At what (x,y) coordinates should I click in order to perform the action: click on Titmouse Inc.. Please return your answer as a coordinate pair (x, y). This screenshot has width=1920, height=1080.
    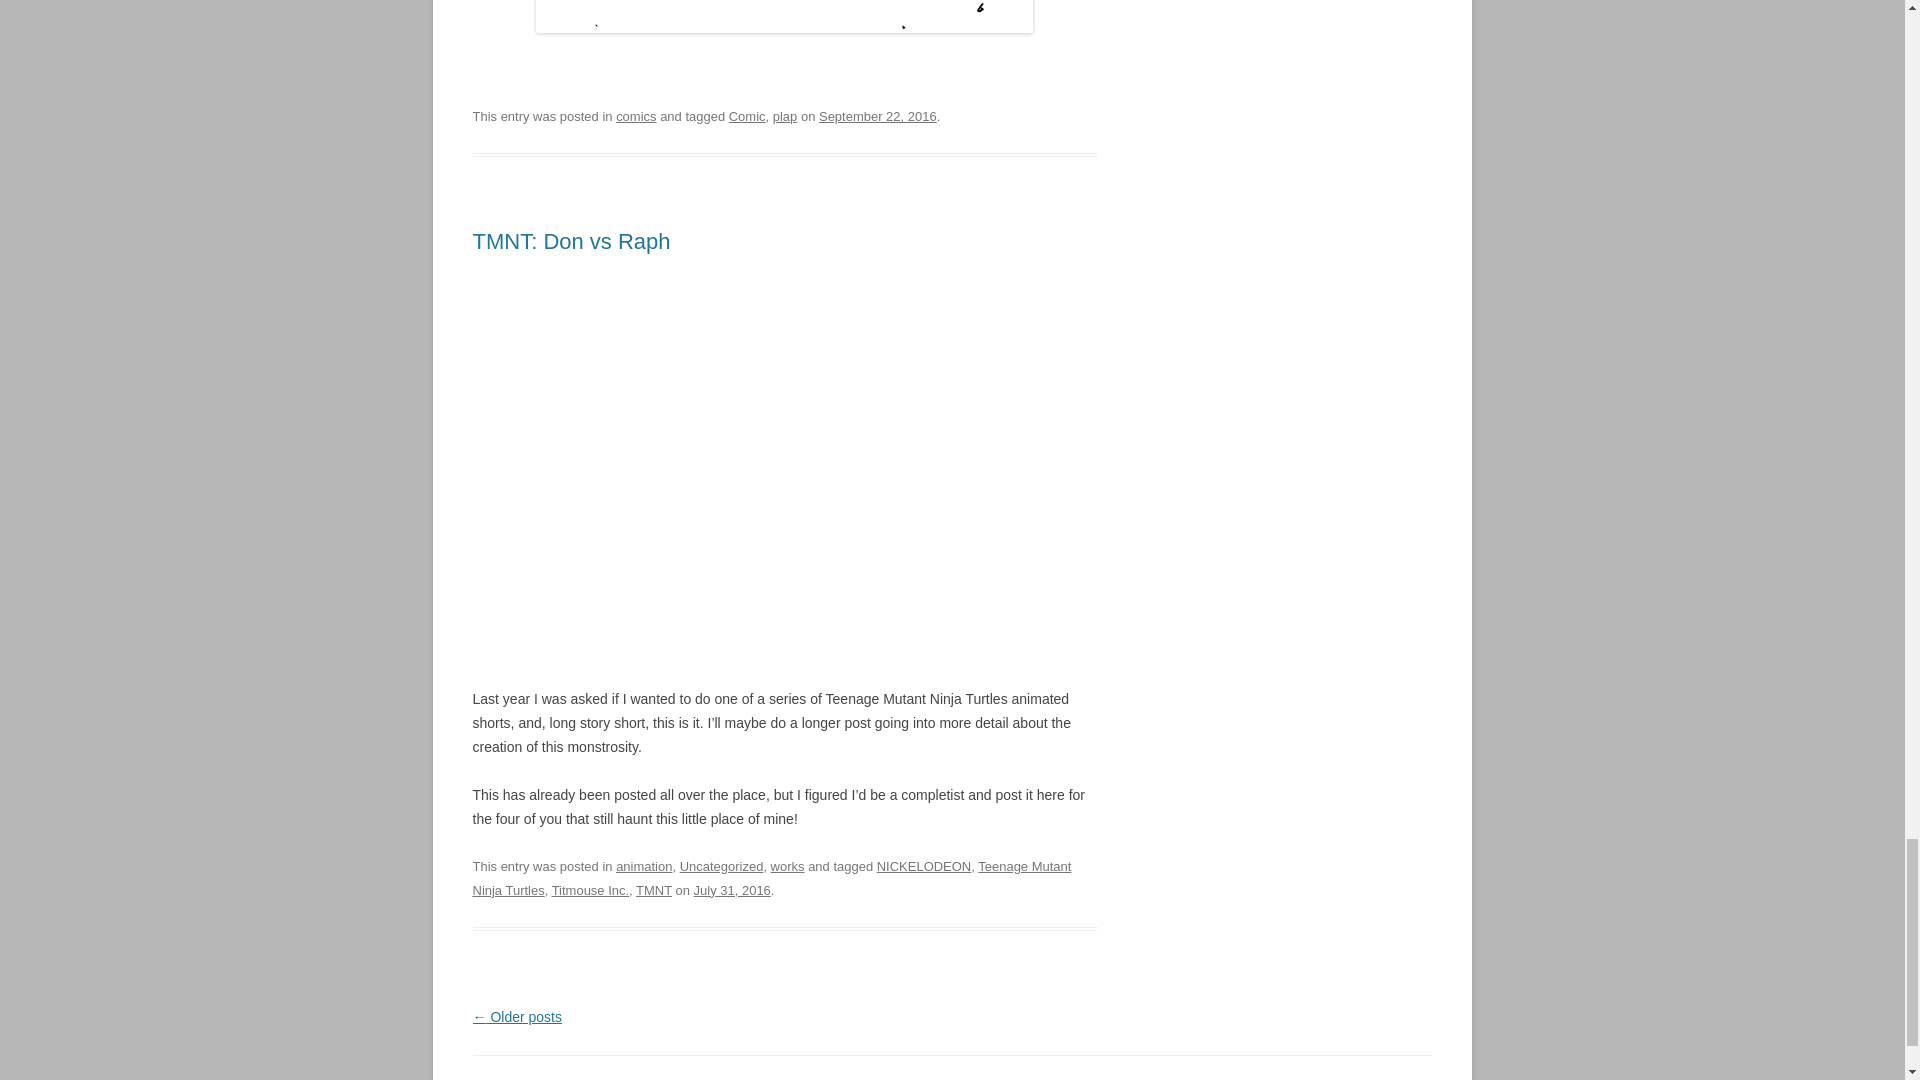
    Looking at the image, I should click on (590, 890).